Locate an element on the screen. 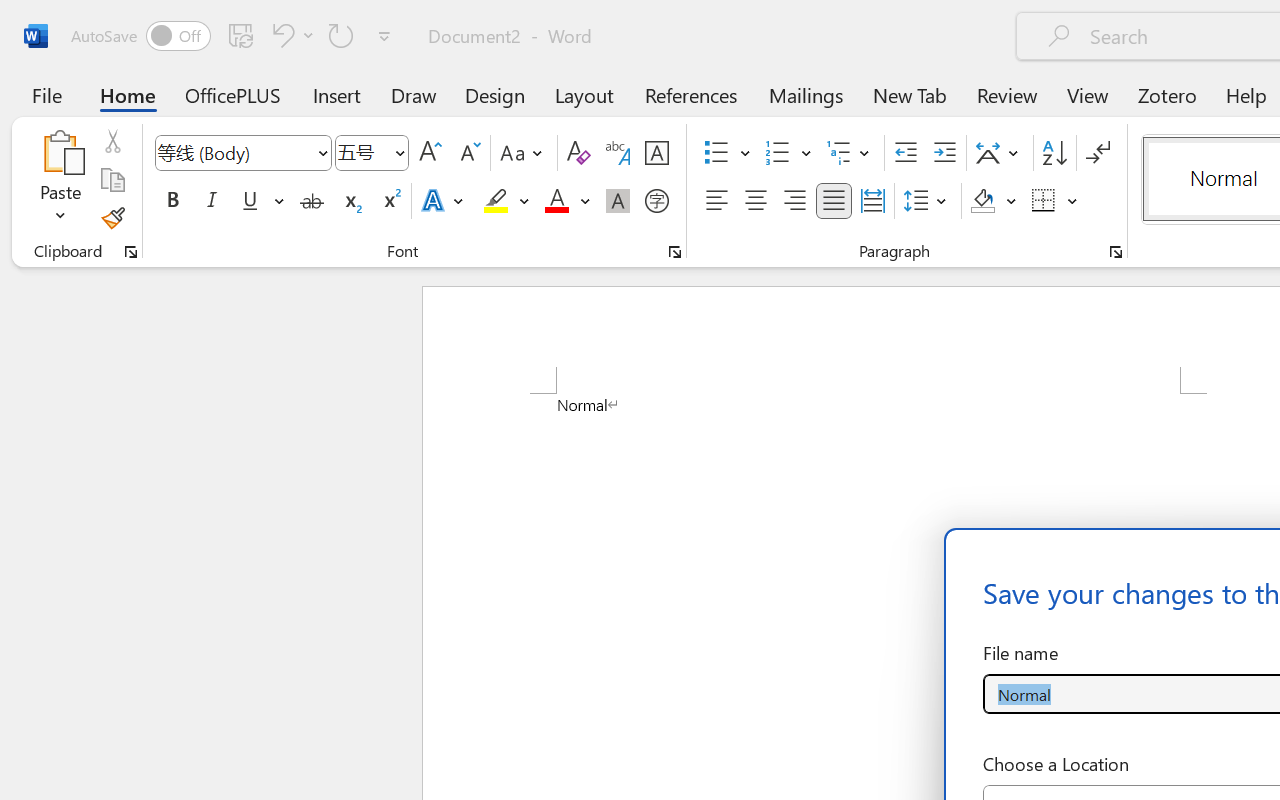 The image size is (1280, 800). Font Size is located at coordinates (372, 153).